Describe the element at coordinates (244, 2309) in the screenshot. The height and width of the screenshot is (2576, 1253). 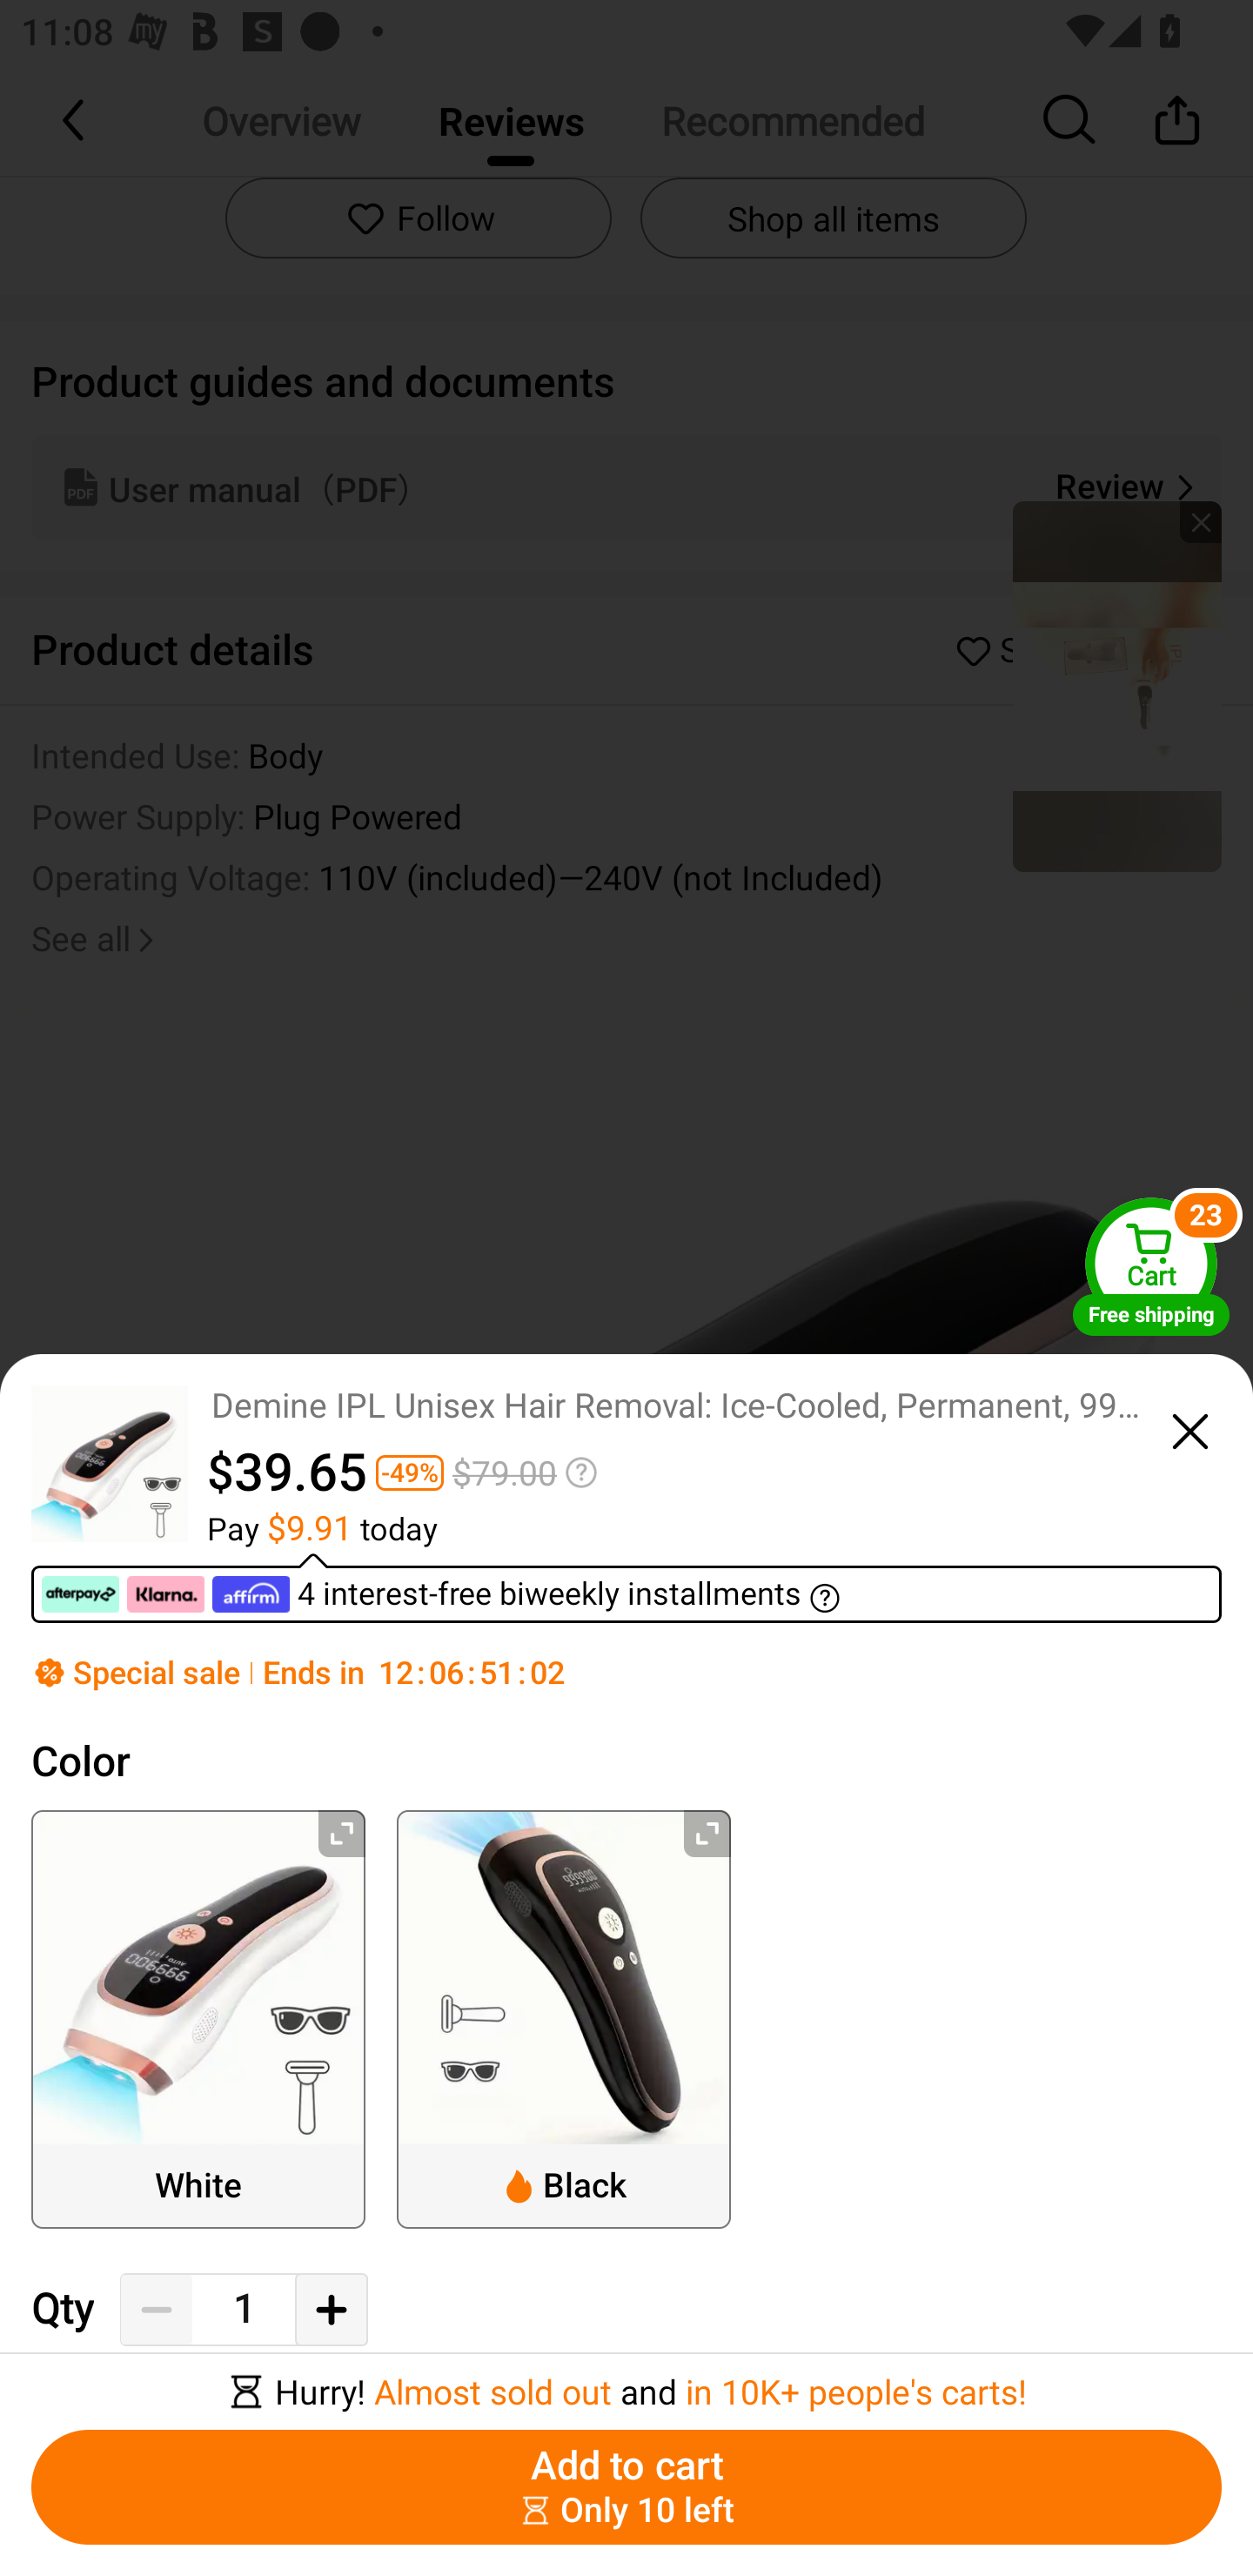
I see `1` at that location.